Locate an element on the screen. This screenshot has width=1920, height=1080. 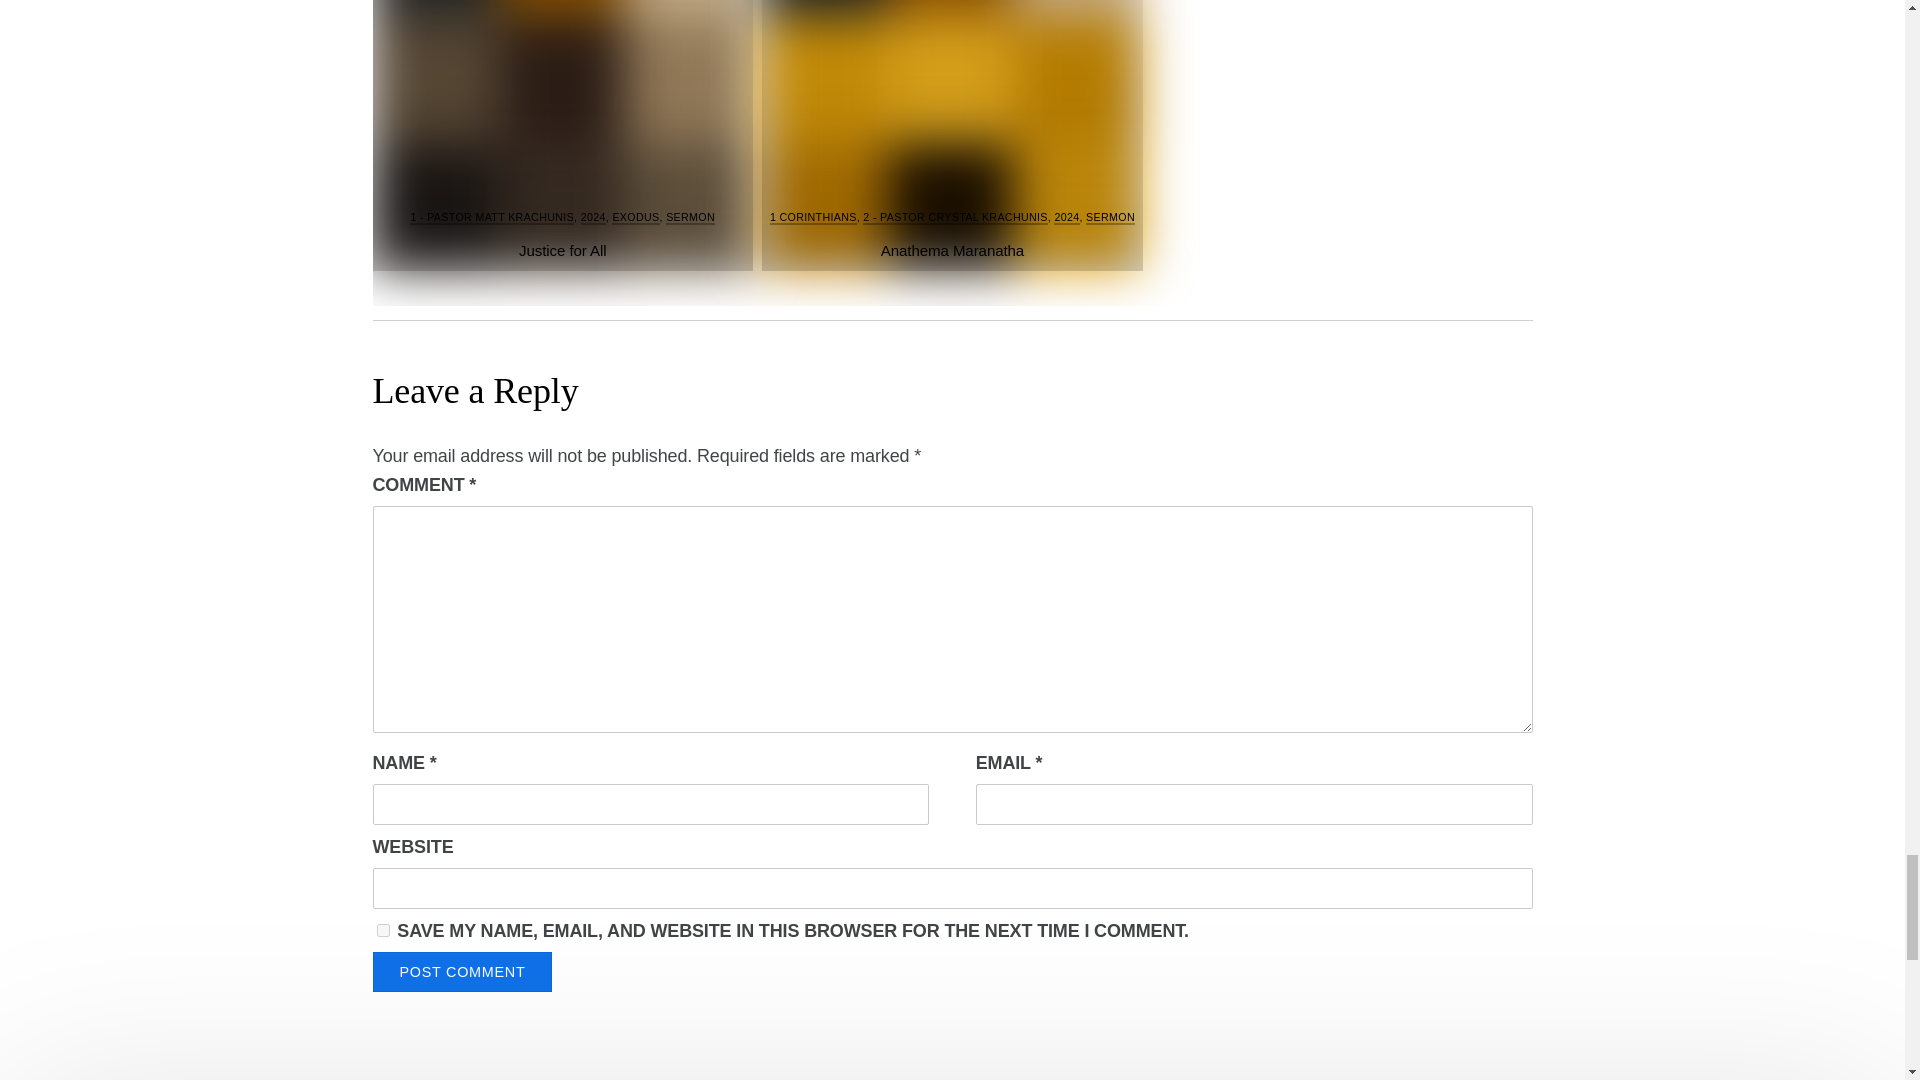
Justice for All is located at coordinates (562, 250).